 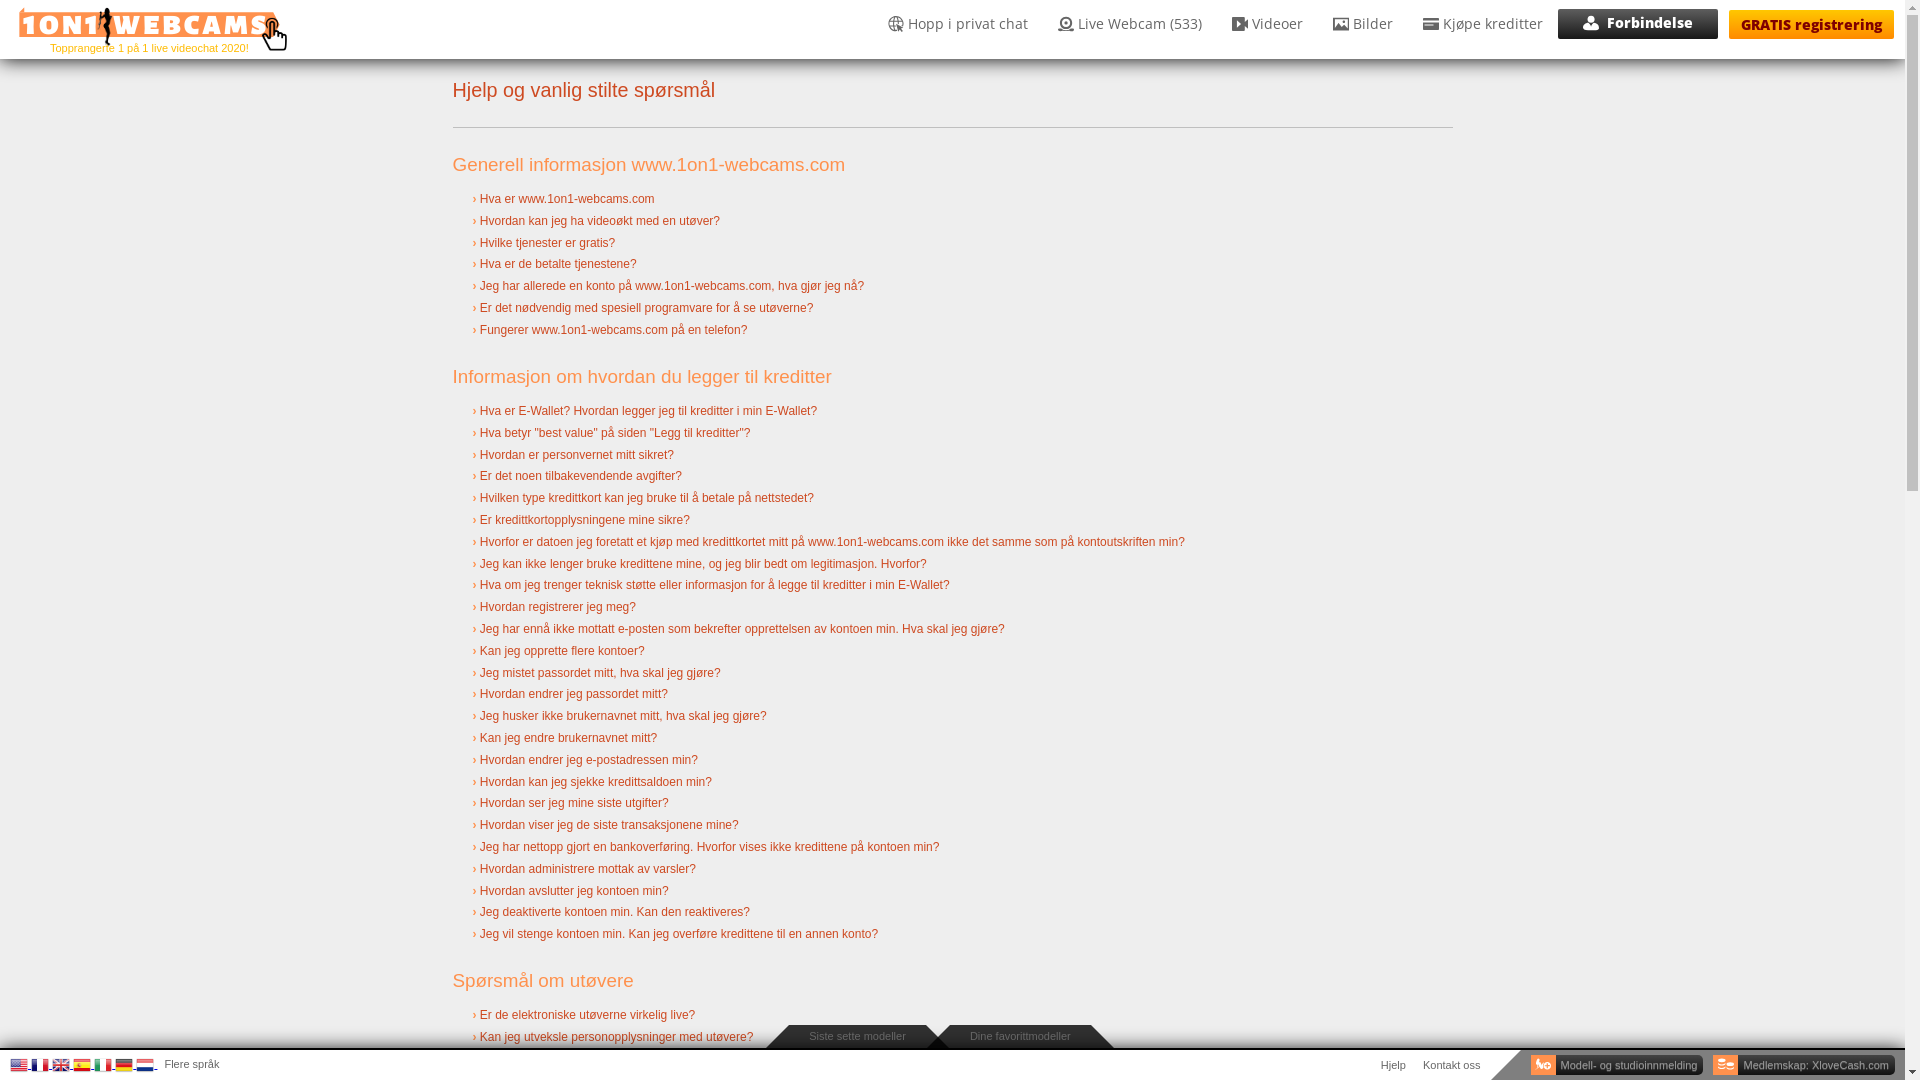 I want to click on Hvordan registrerer jeg meg?, so click(x=952, y=610).